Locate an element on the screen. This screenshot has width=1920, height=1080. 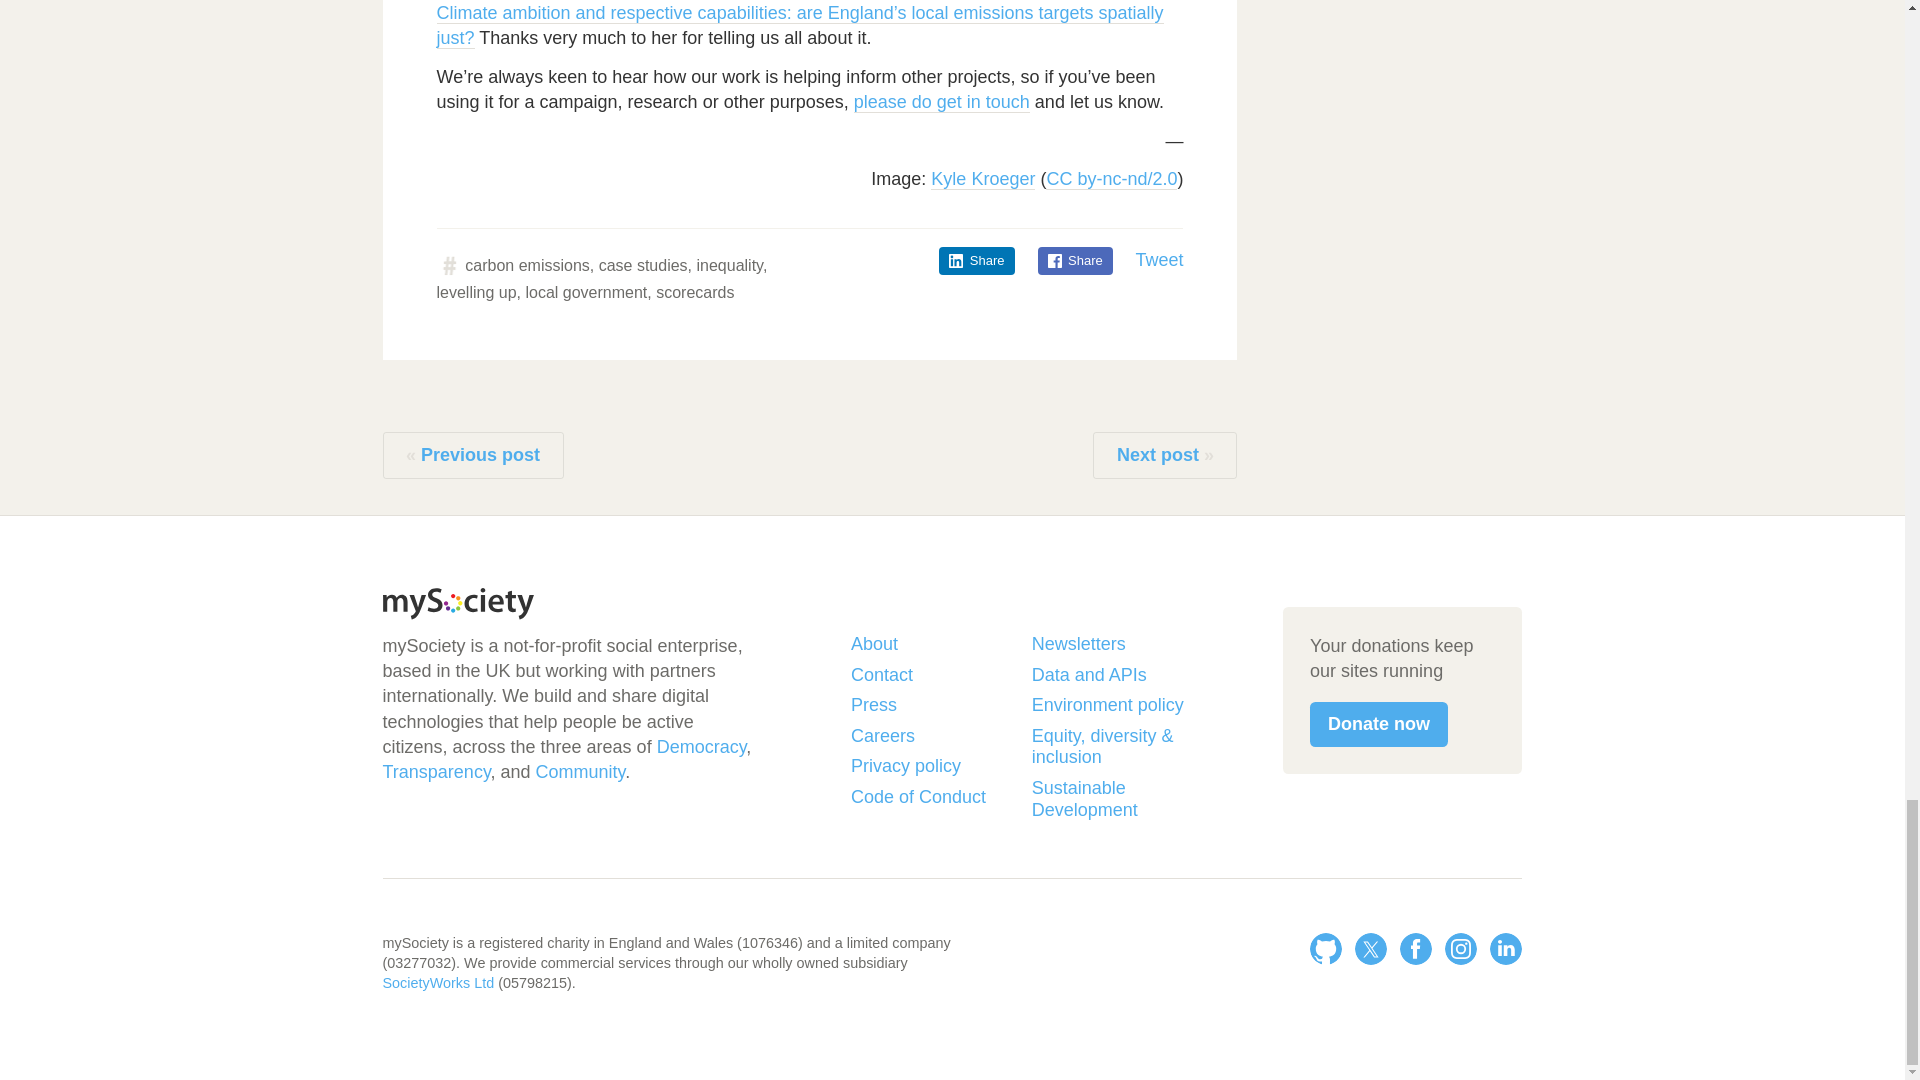
scorecards is located at coordinates (694, 292).